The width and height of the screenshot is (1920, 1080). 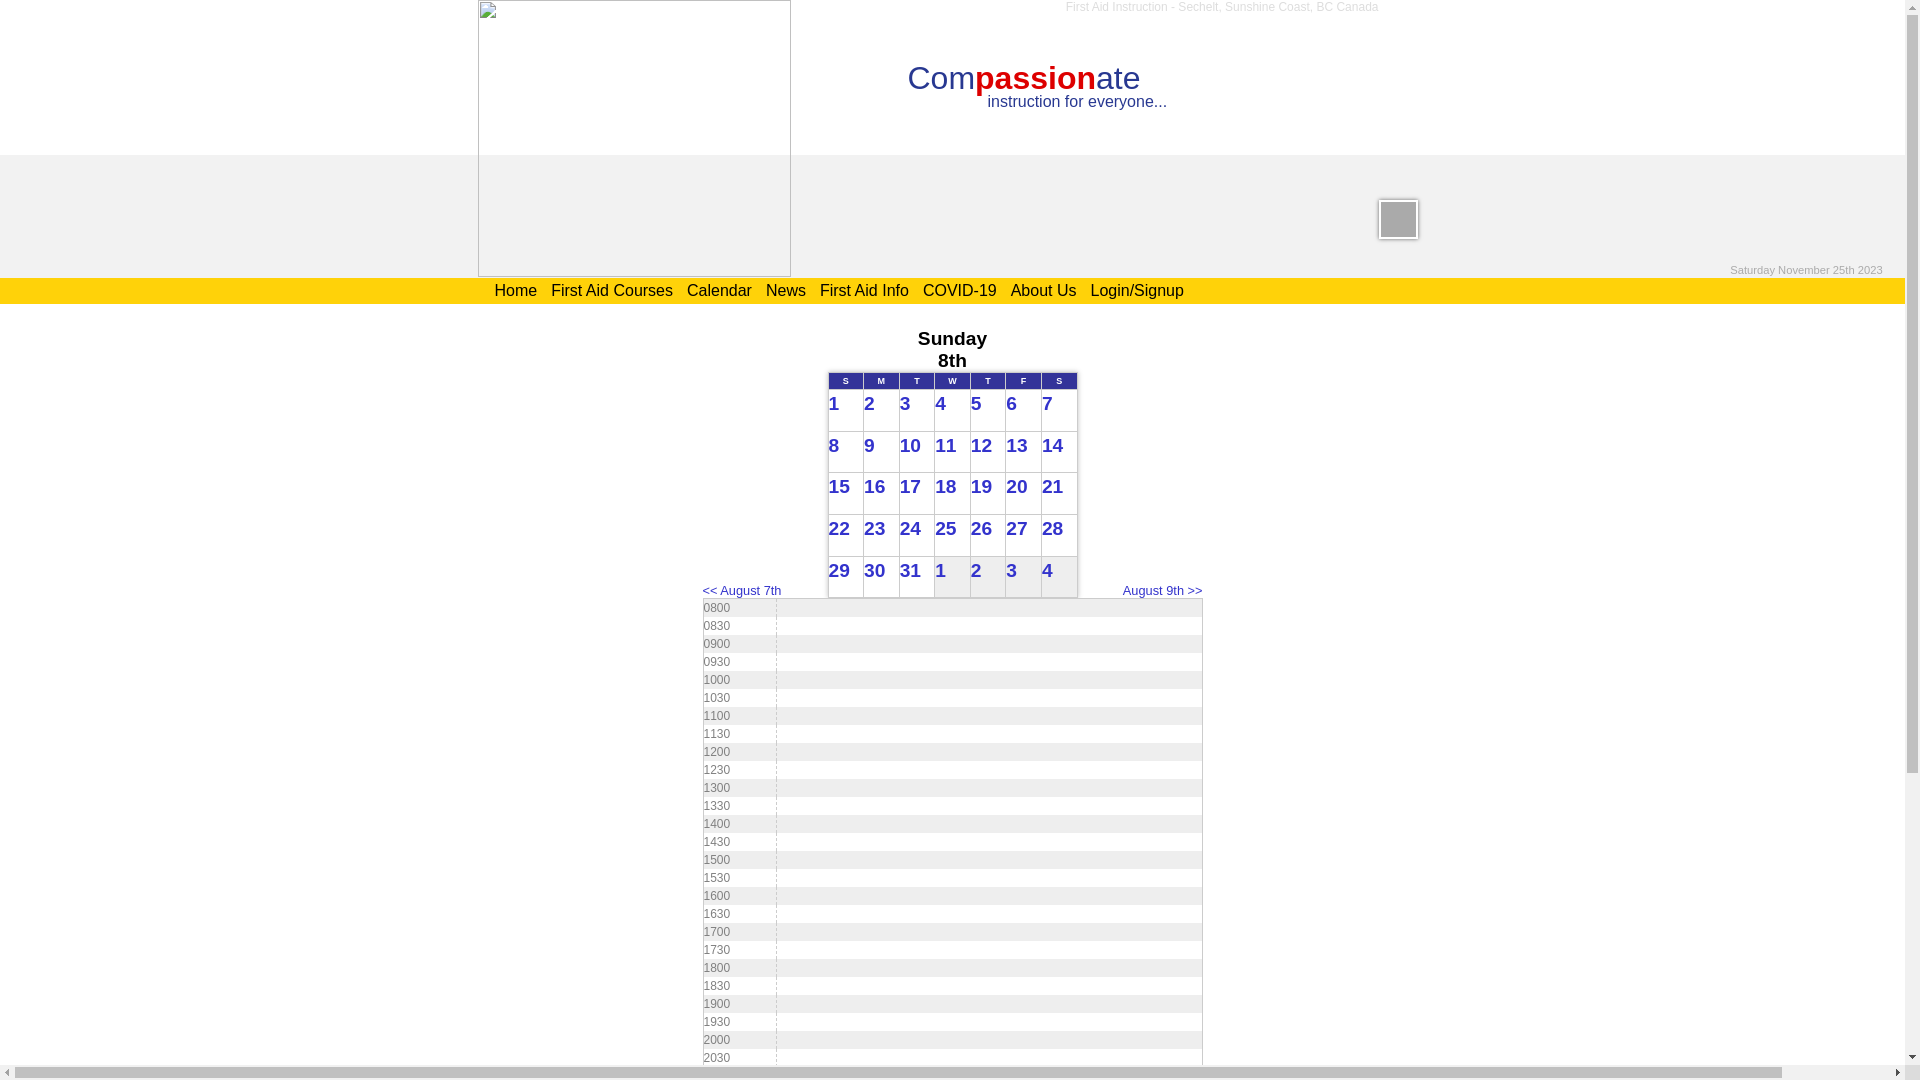 What do you see at coordinates (1059, 411) in the screenshot?
I see `7` at bounding box center [1059, 411].